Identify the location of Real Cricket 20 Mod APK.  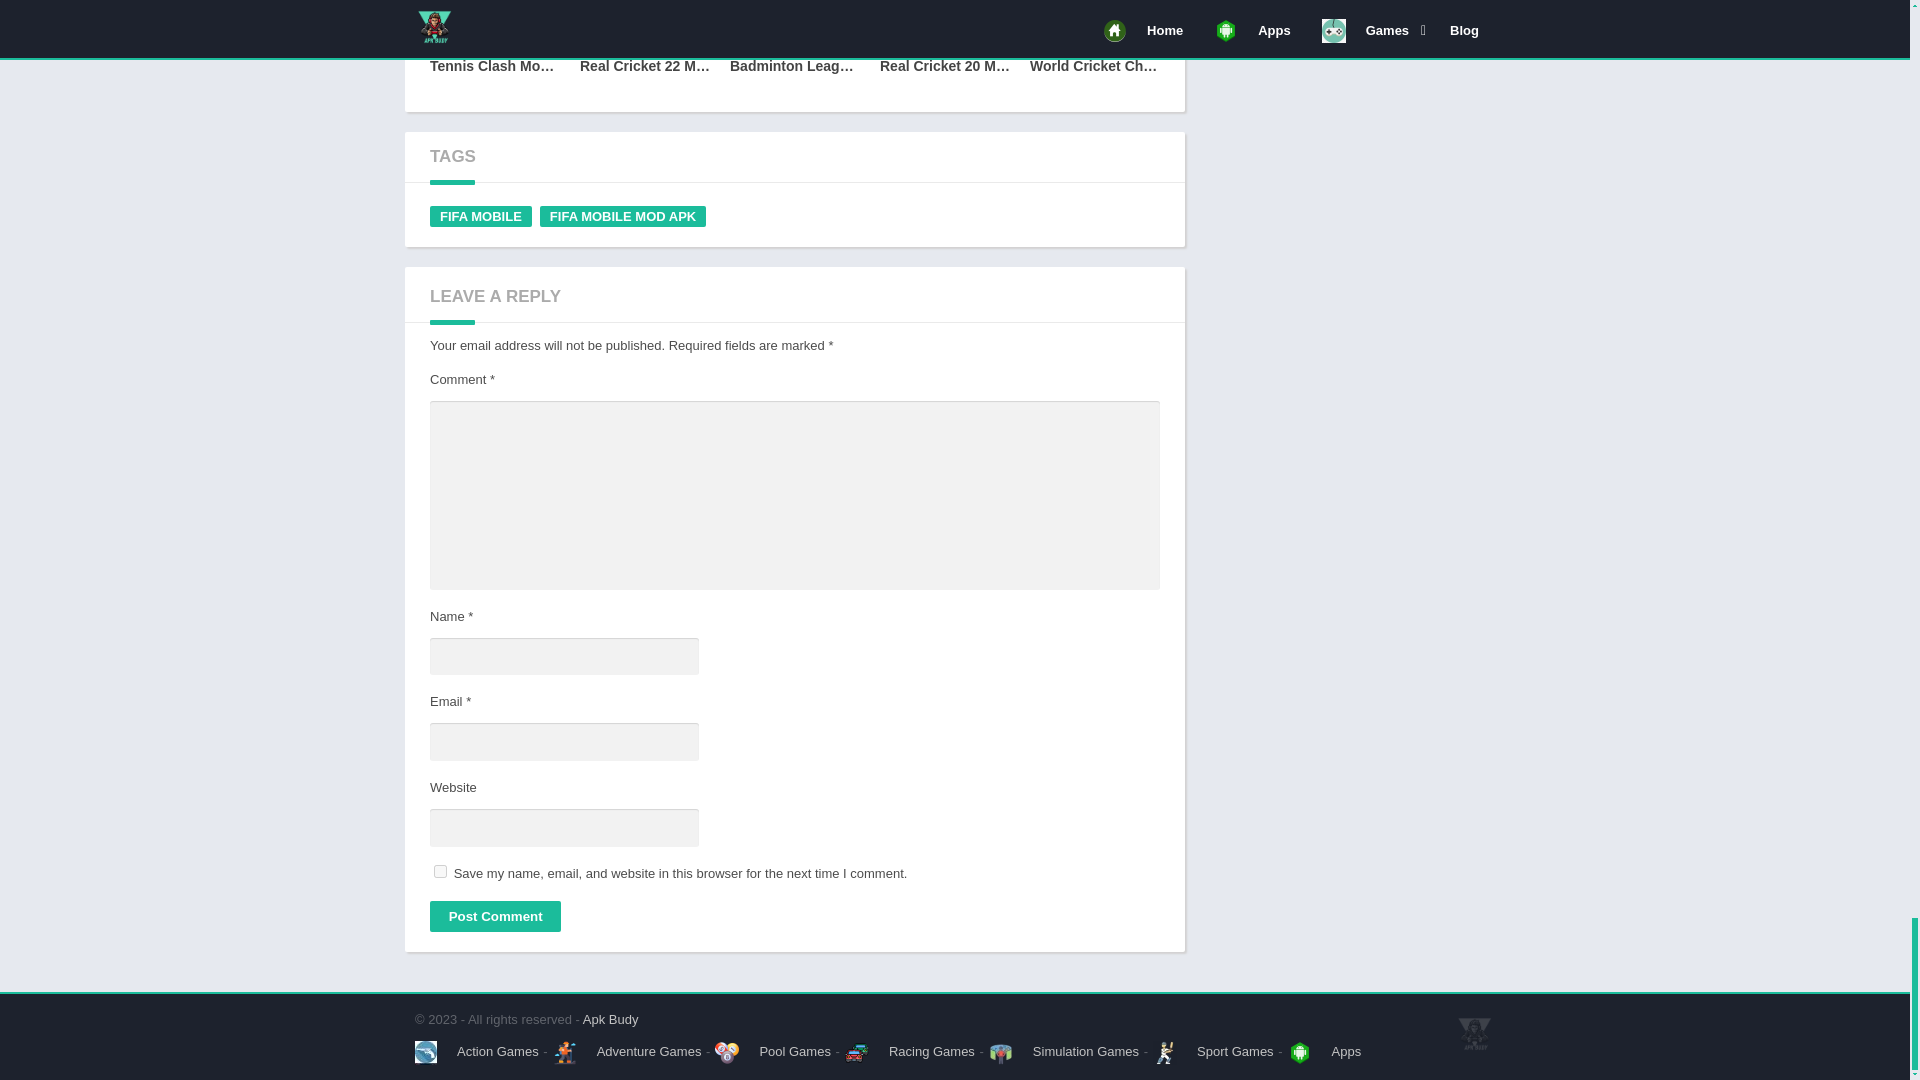
(944, 48).